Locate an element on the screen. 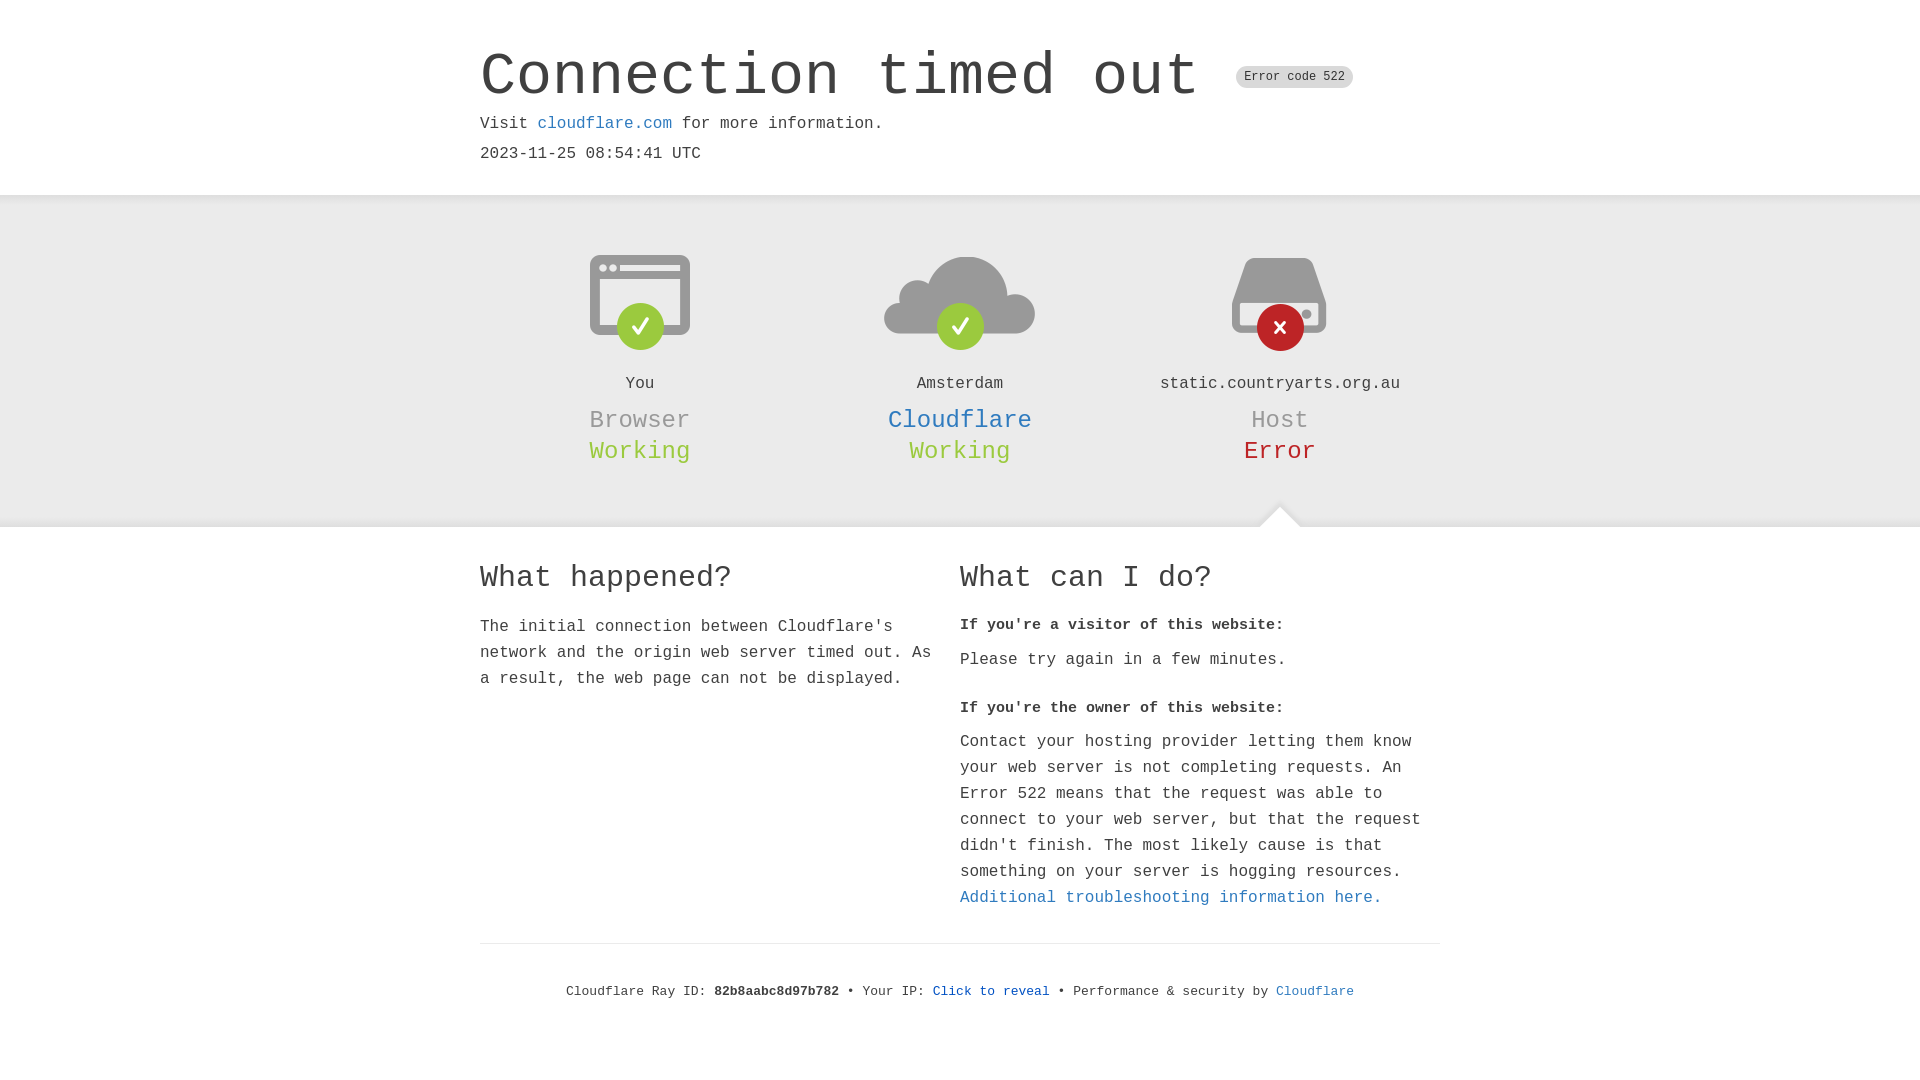 This screenshot has width=1920, height=1080. Cloudflare is located at coordinates (960, 420).